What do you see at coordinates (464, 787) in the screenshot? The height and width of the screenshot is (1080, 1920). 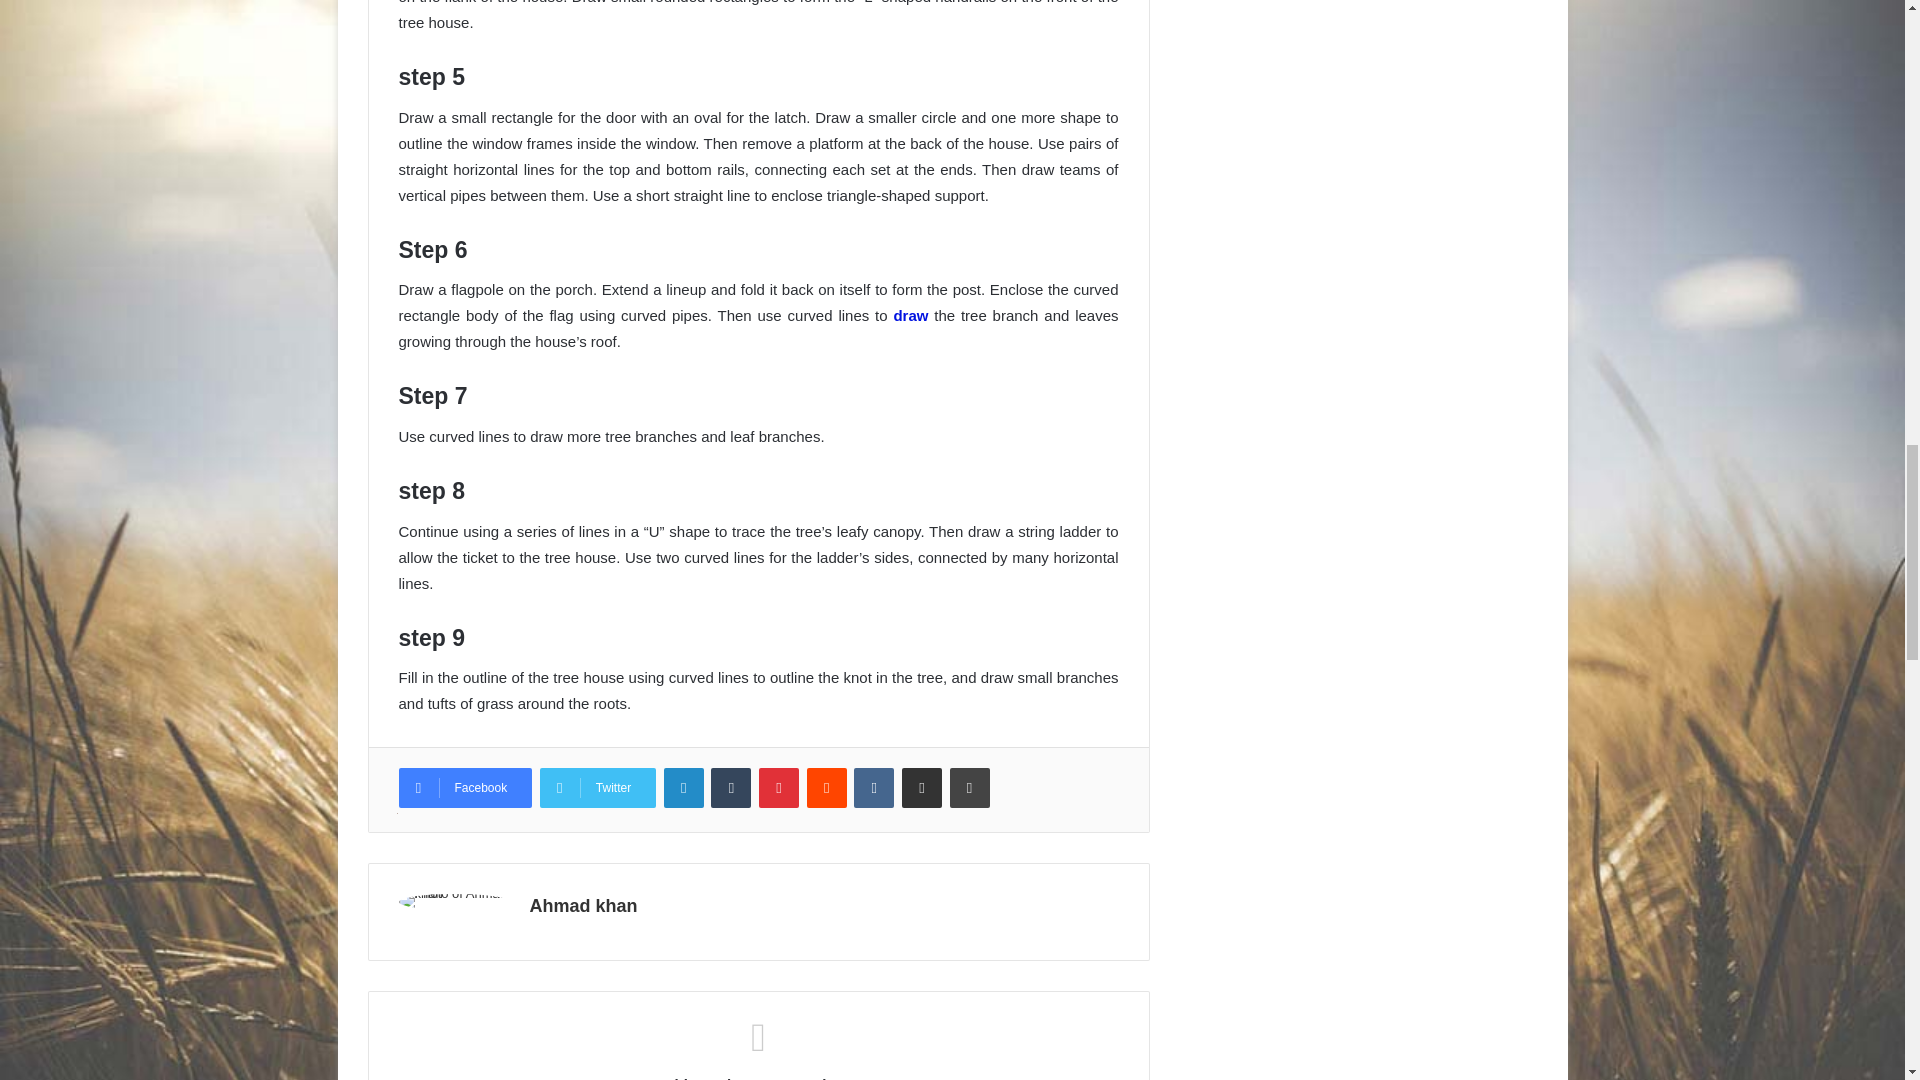 I see `Facebook` at bounding box center [464, 787].